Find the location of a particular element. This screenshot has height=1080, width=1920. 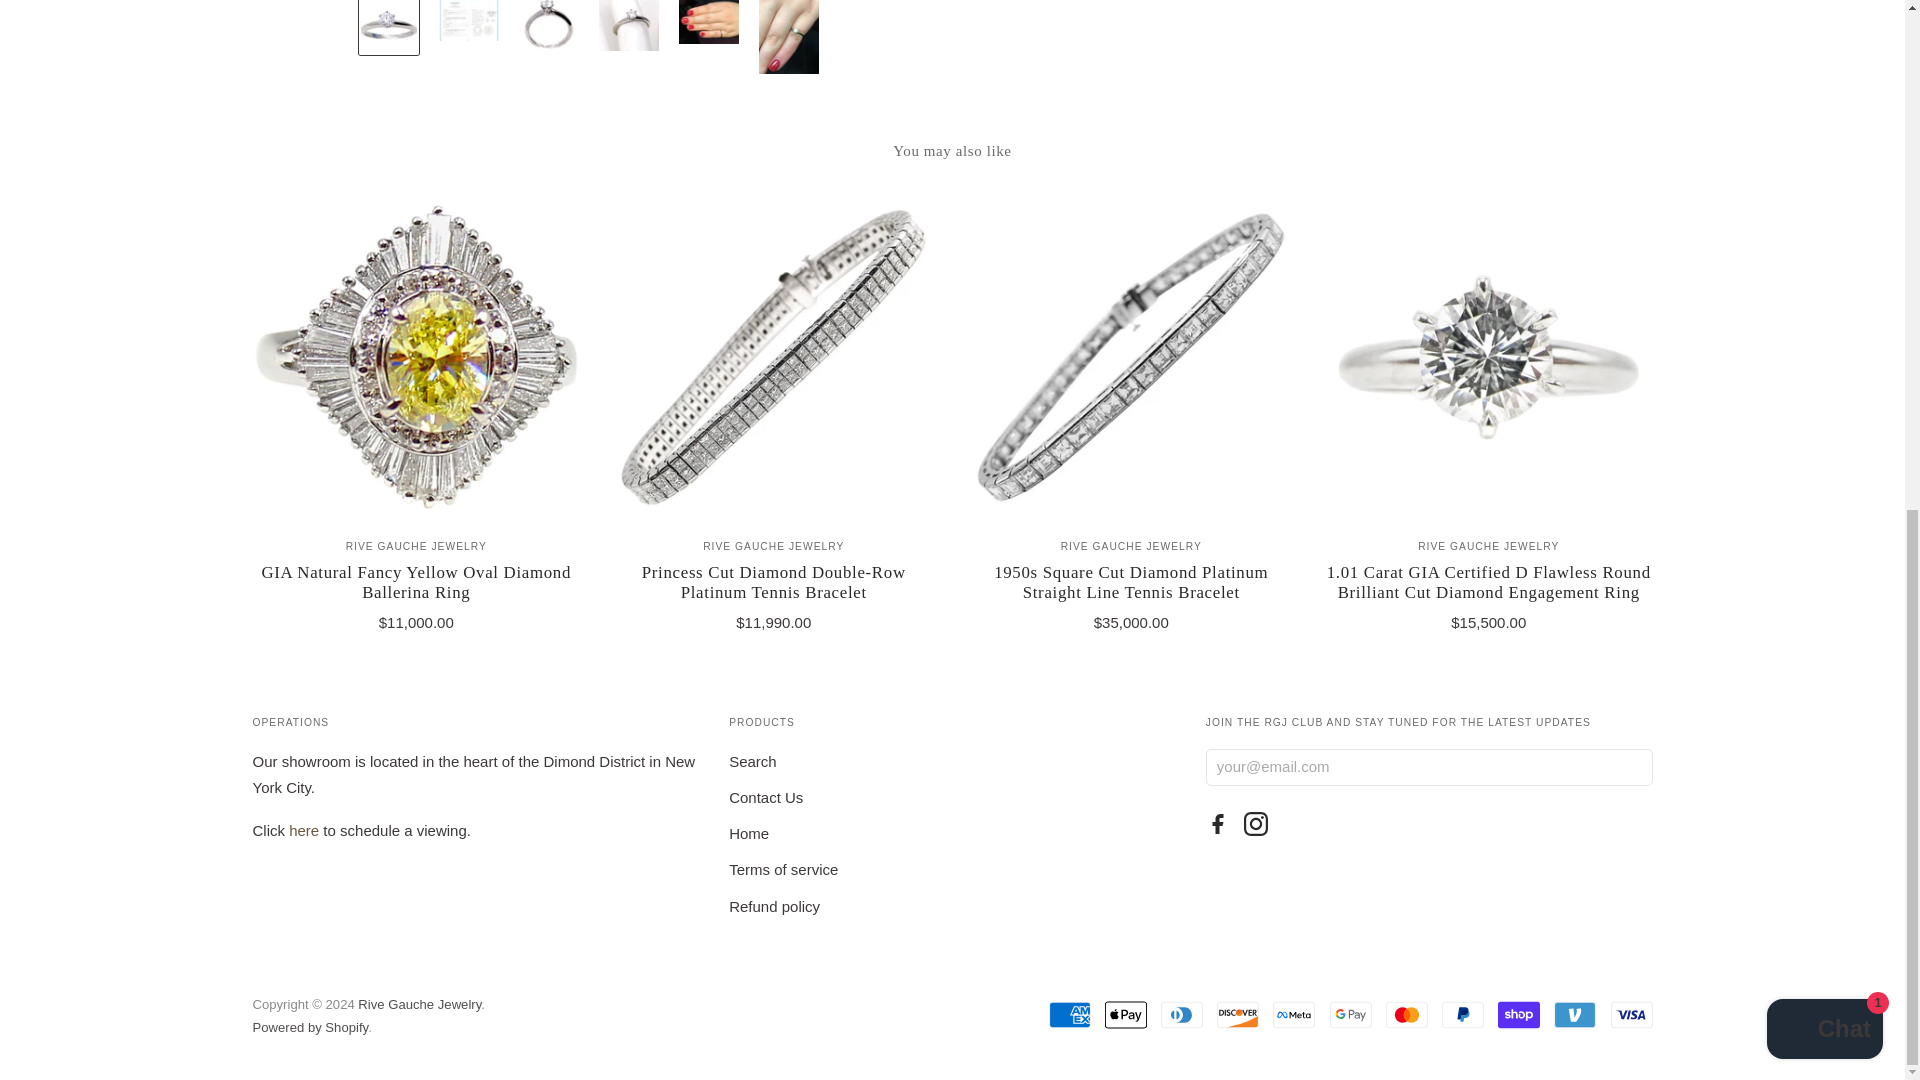

Shop Pay is located at coordinates (1518, 1014).